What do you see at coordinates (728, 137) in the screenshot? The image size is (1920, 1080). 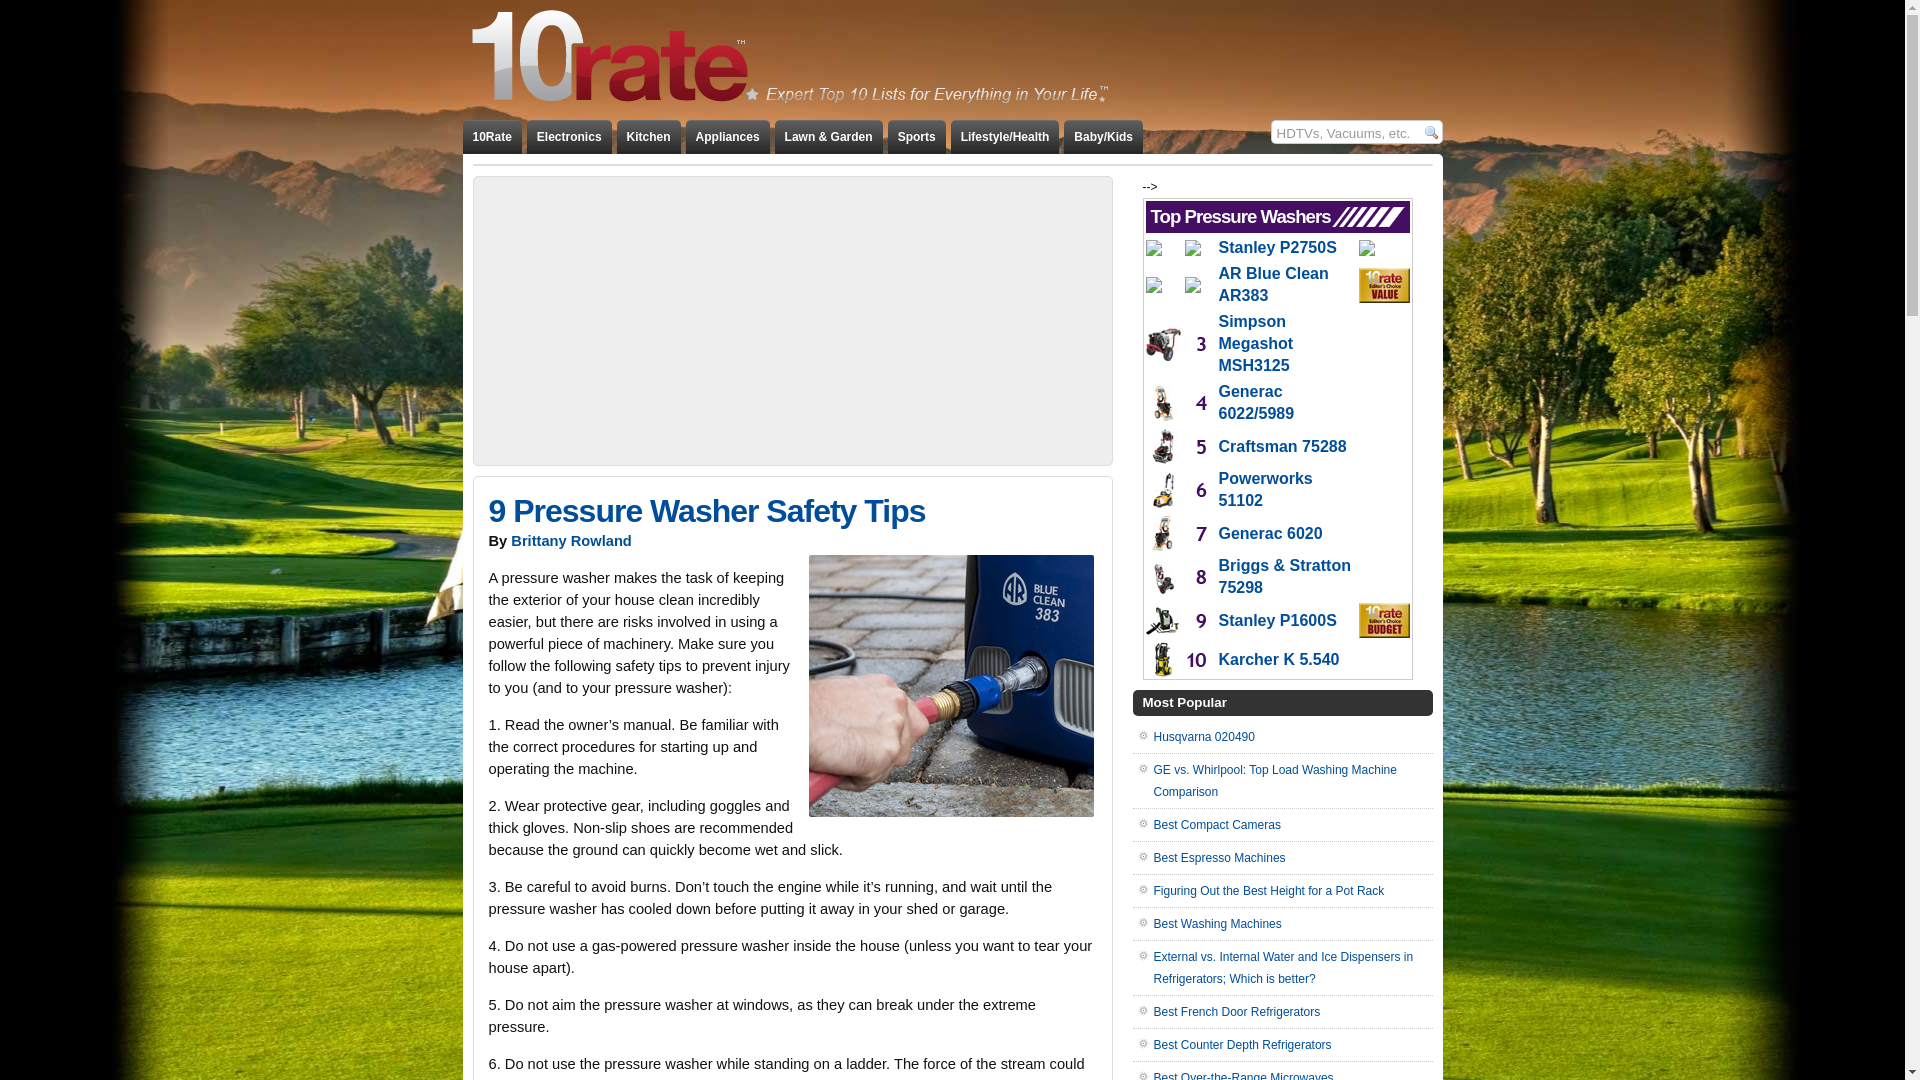 I see `Appliances` at bounding box center [728, 137].